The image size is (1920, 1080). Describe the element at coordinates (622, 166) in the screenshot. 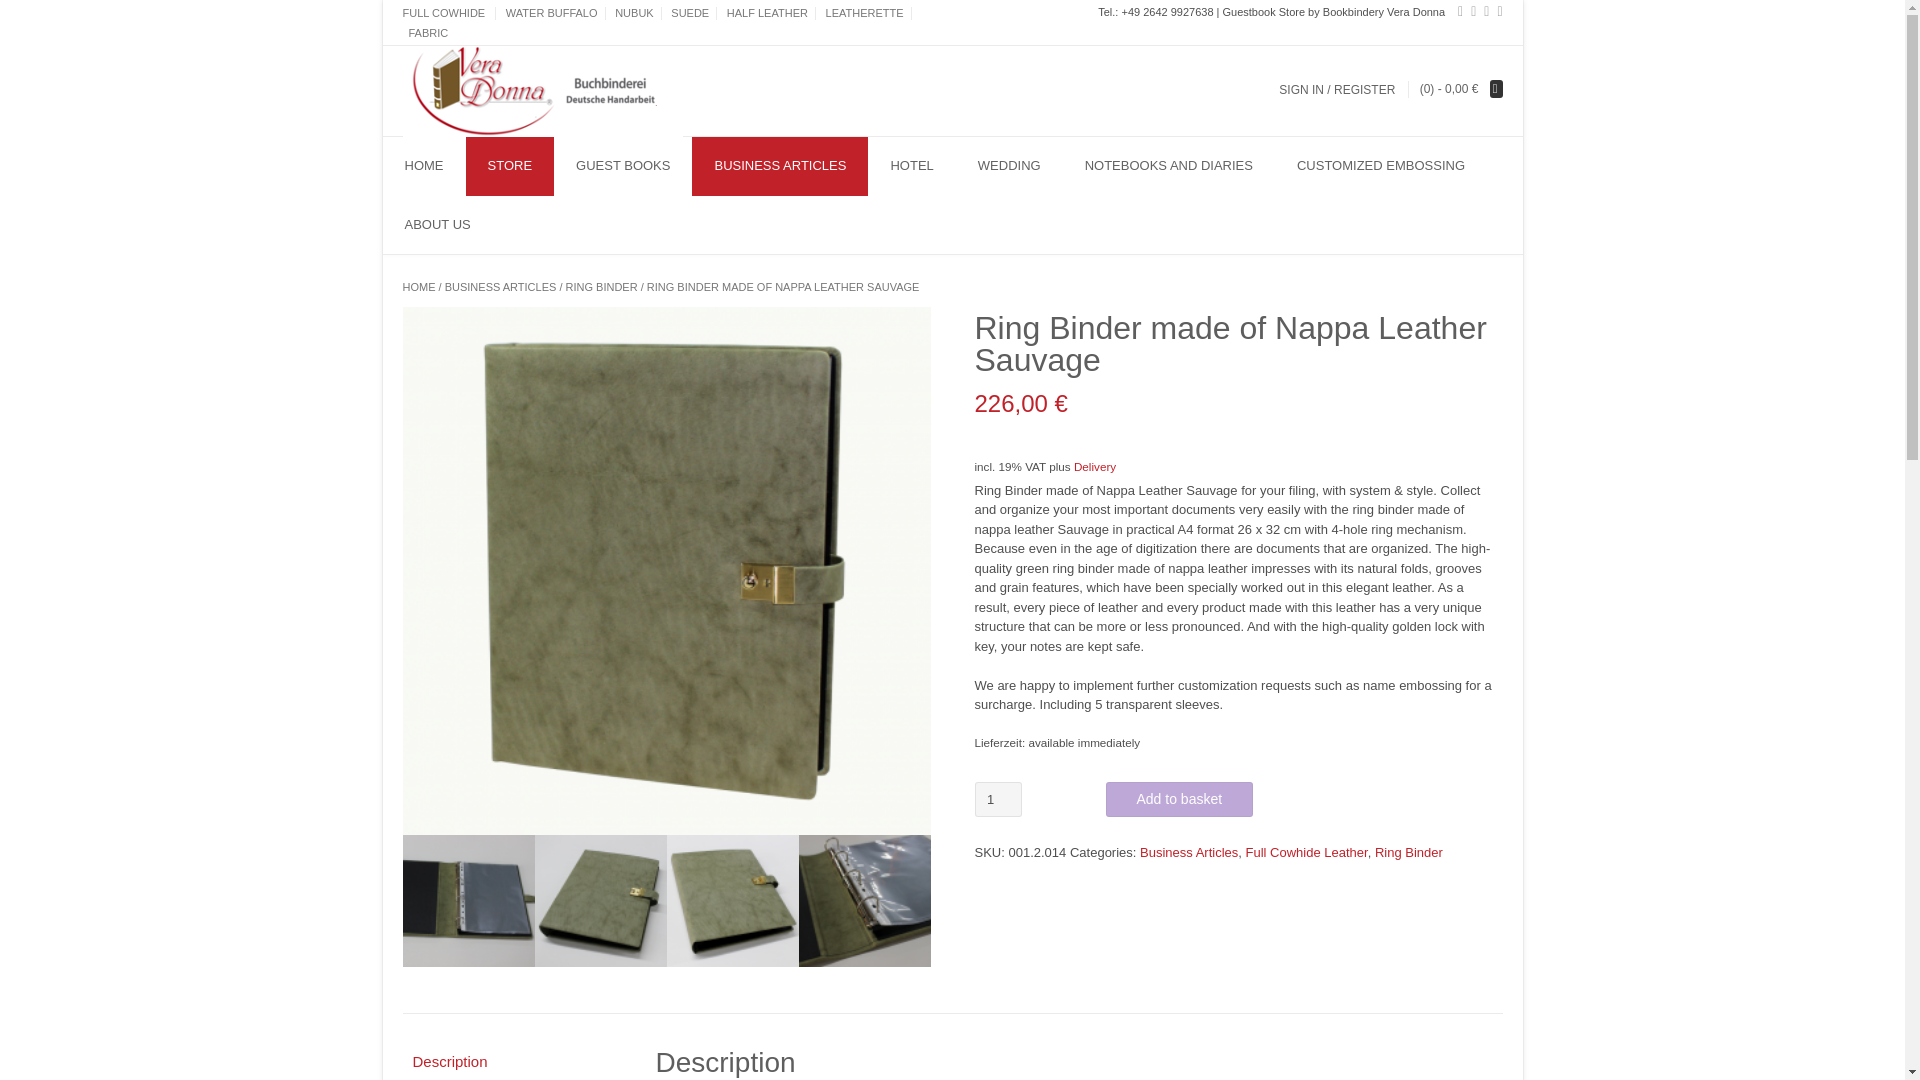

I see `GUEST BOOKS` at that location.